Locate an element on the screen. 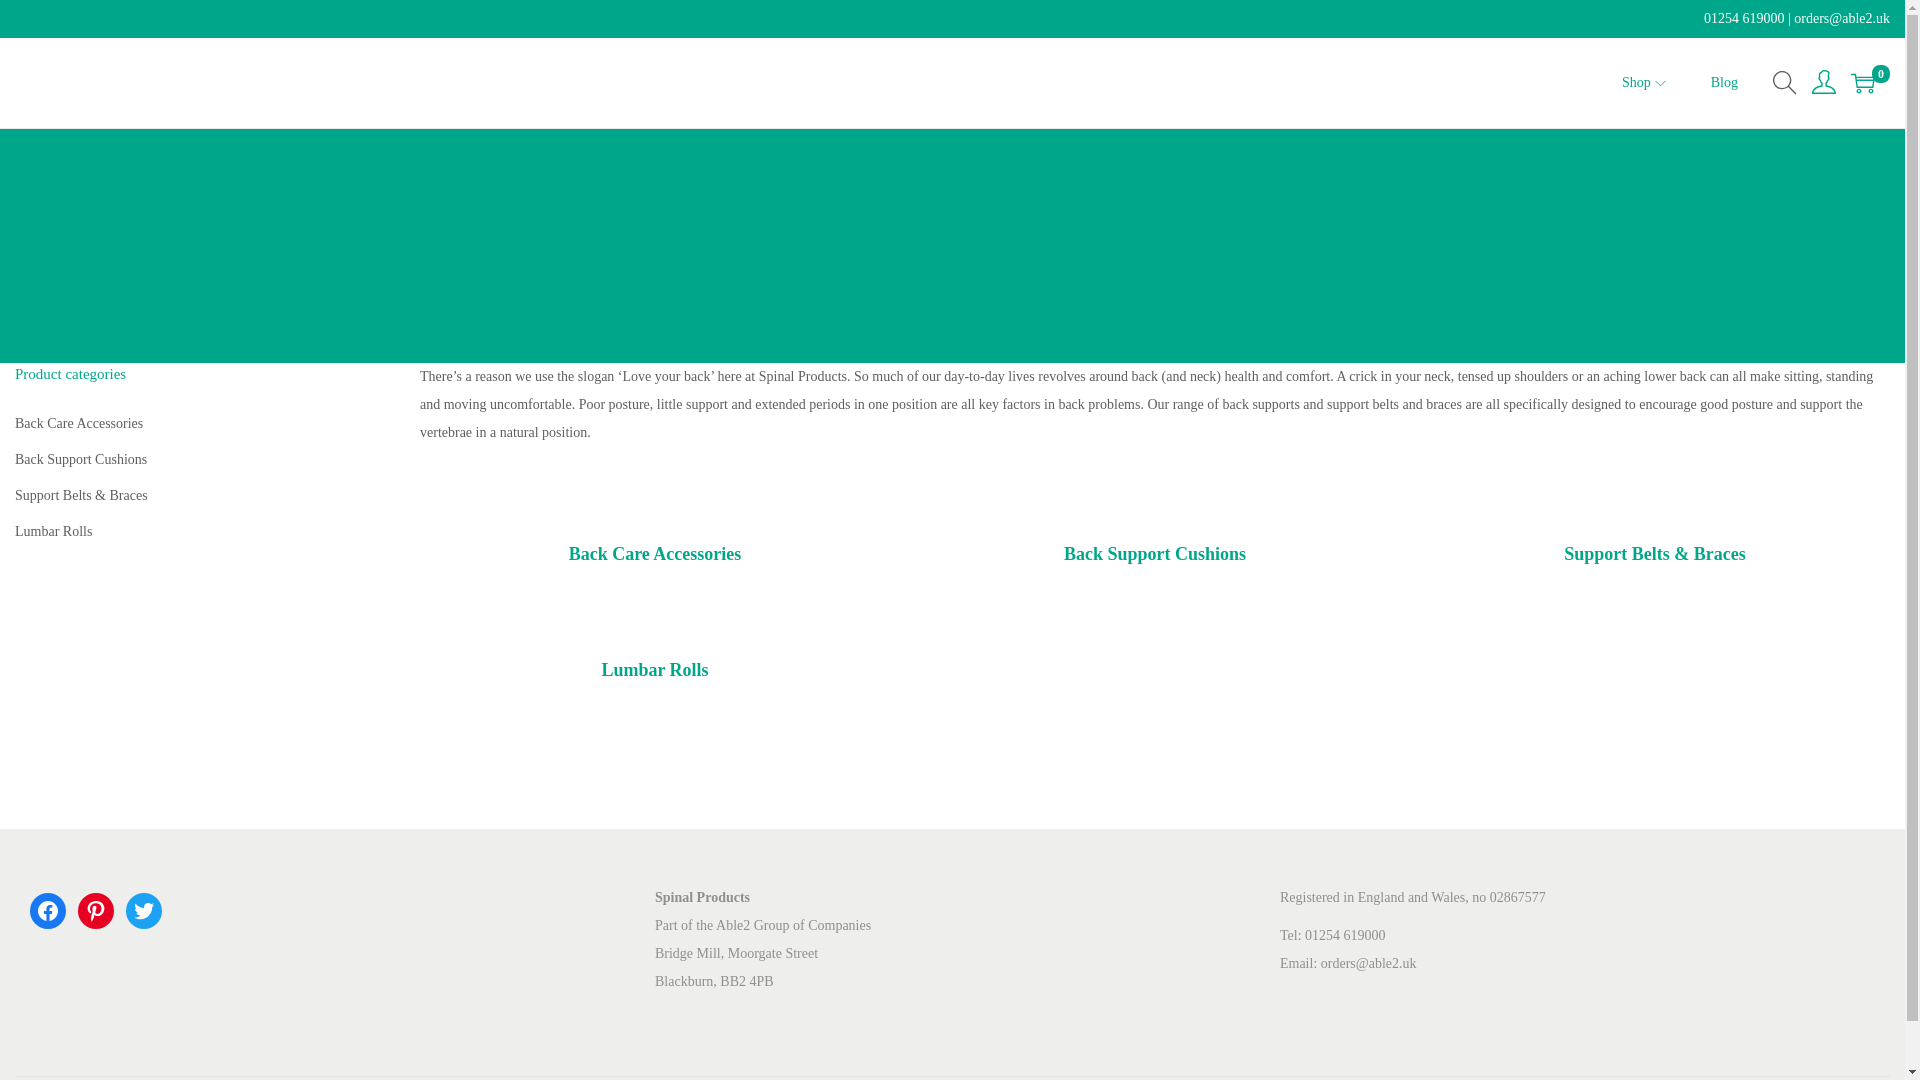 The width and height of the screenshot is (1920, 1080). Pinterest is located at coordinates (96, 910).